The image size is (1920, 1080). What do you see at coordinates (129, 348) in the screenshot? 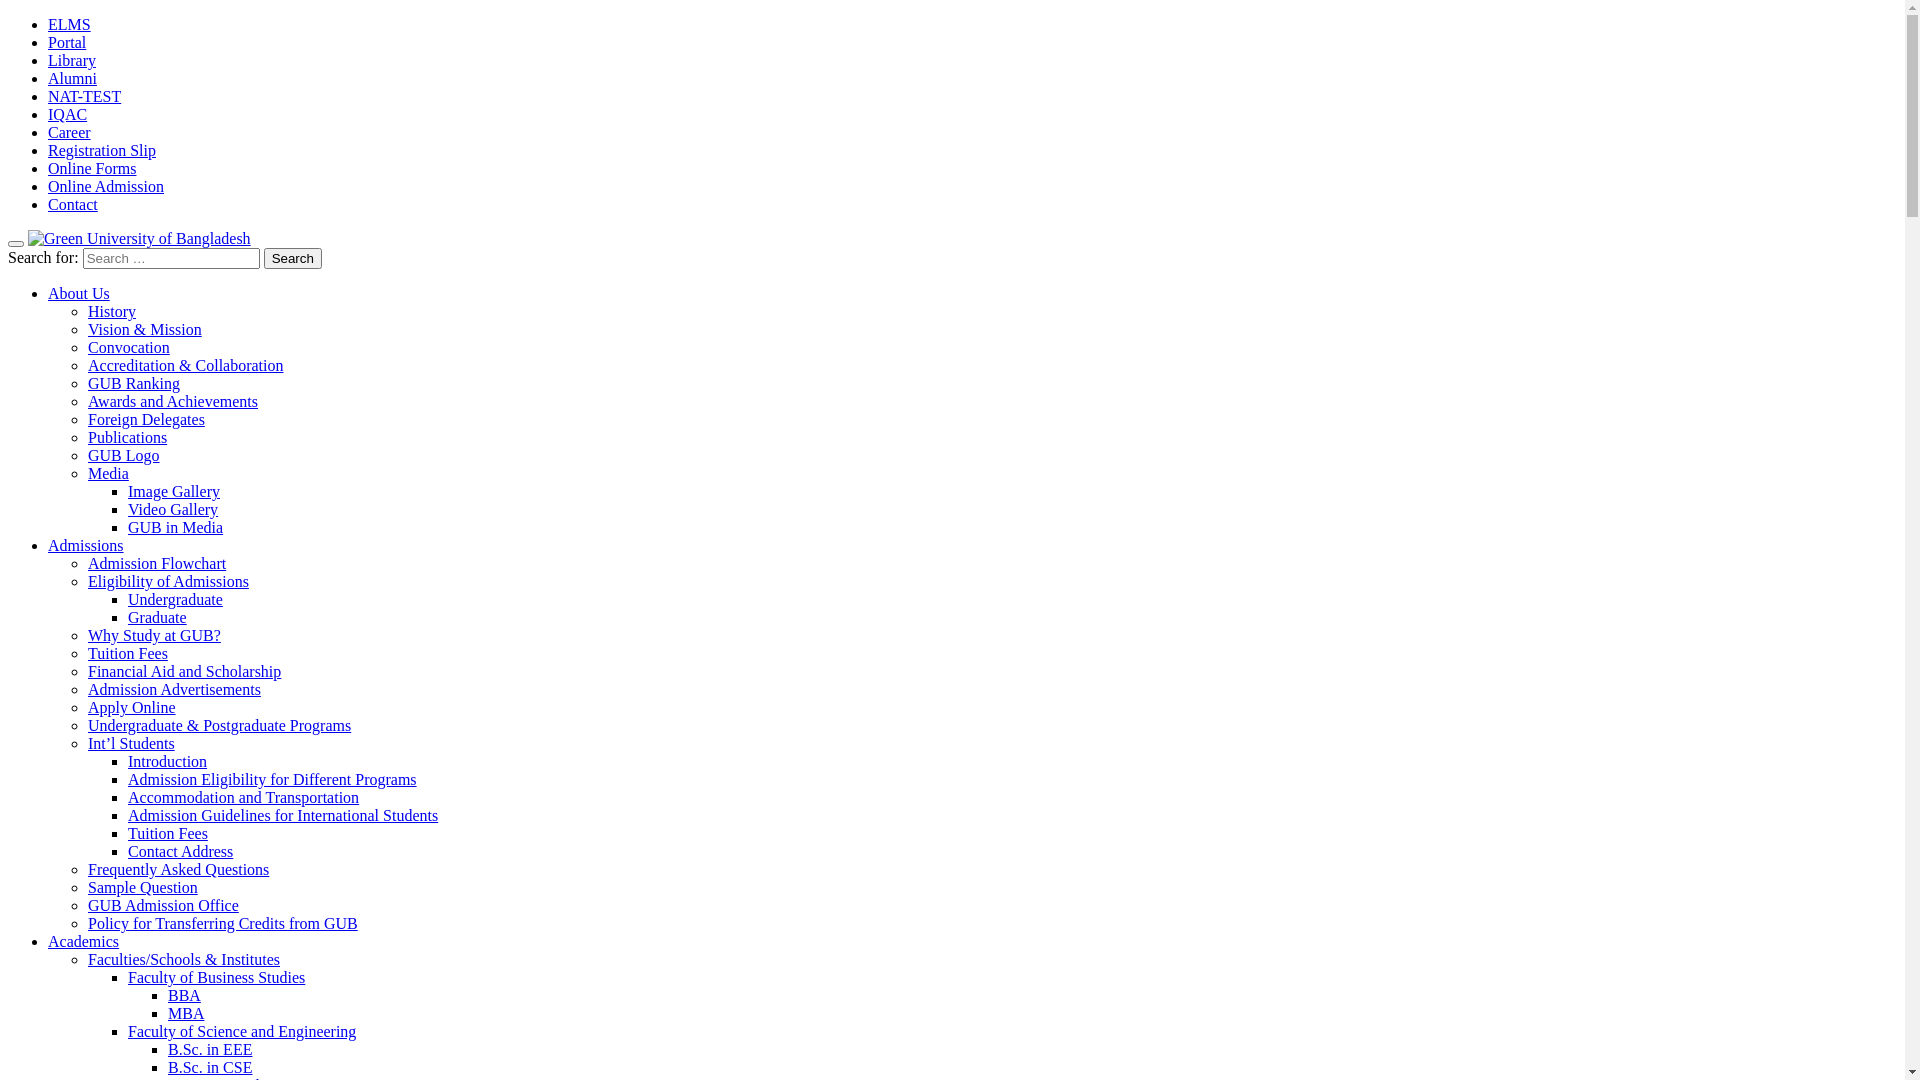
I see `Convocation` at bounding box center [129, 348].